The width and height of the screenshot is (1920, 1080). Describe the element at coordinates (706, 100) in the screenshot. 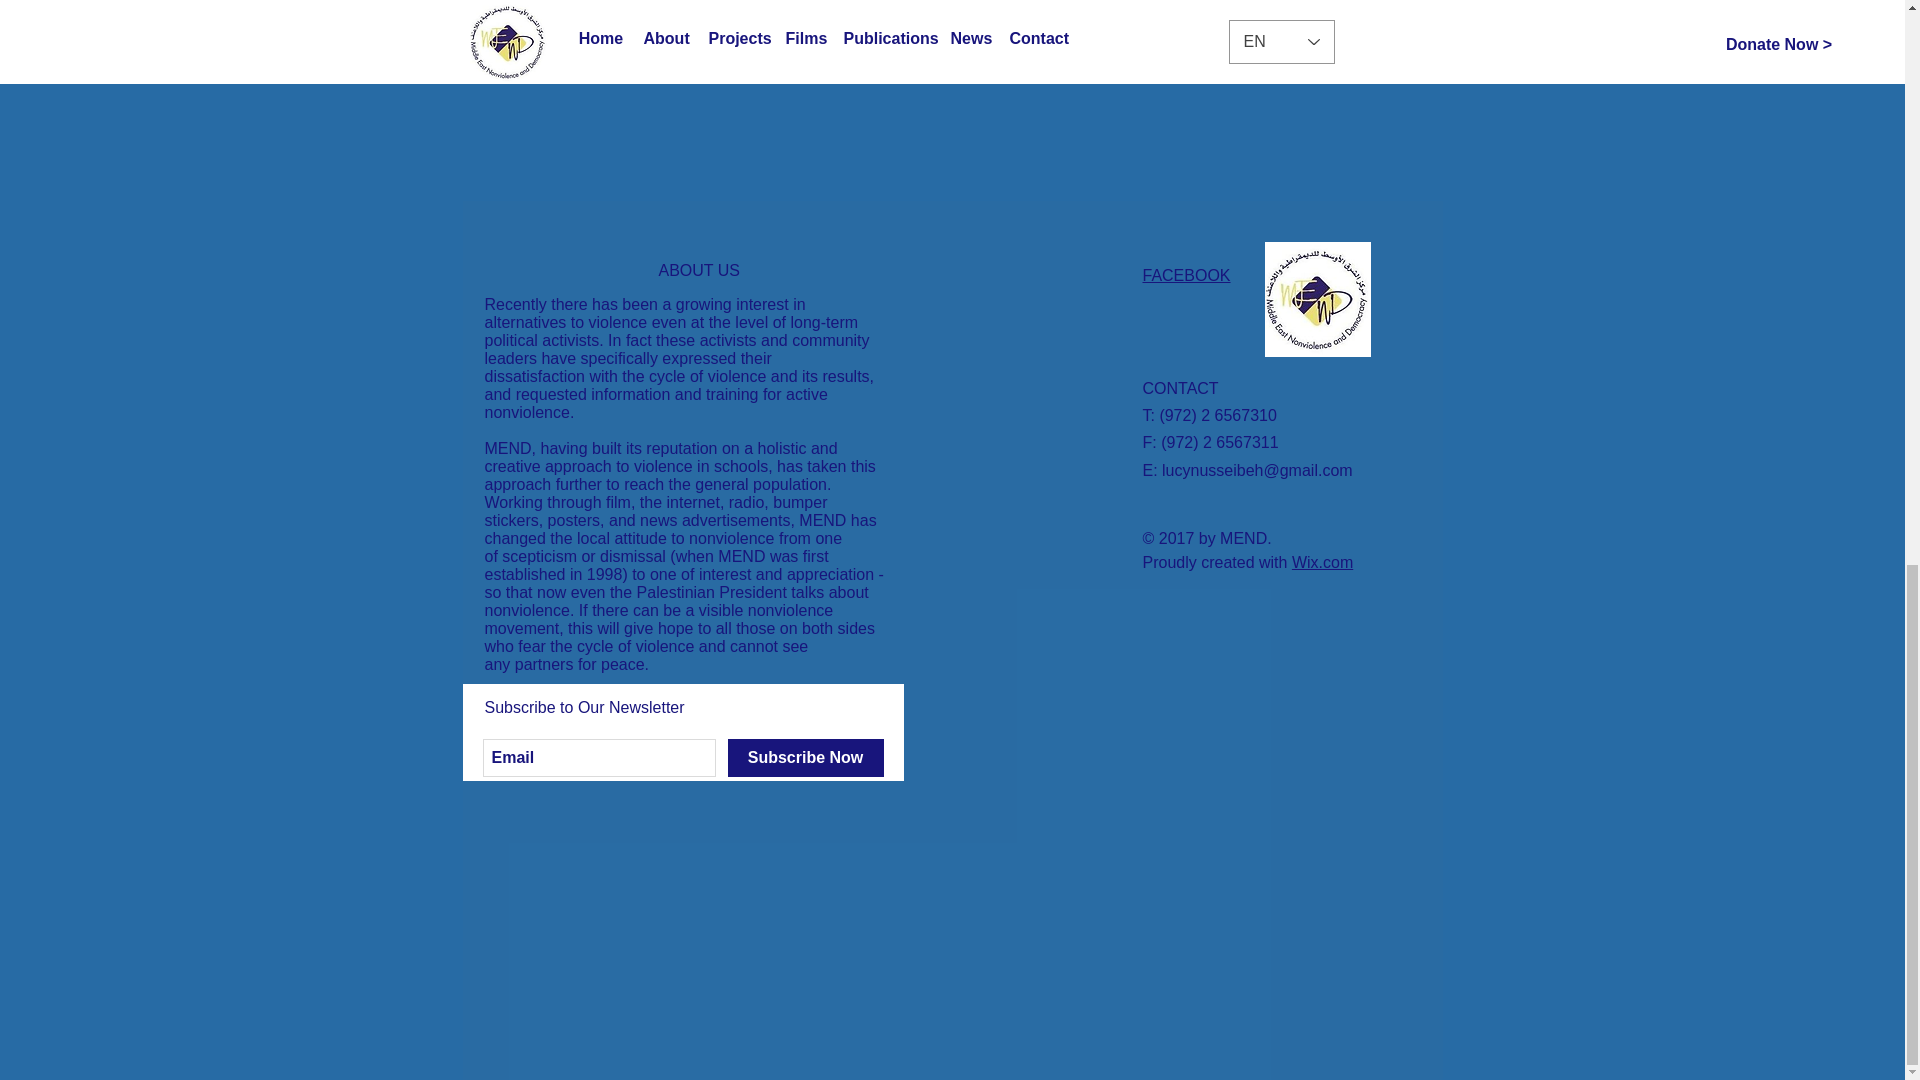

I see `External YouTube` at that location.